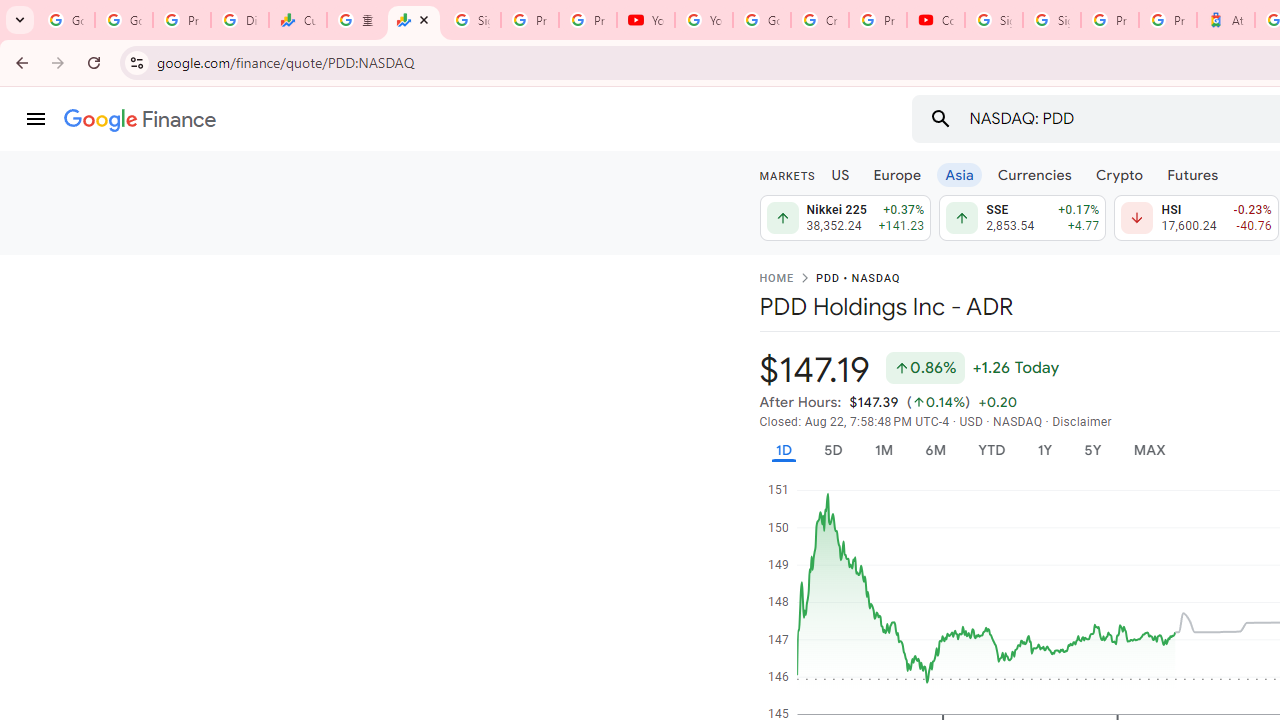  What do you see at coordinates (1226, 20) in the screenshot?
I see `Atour Hotel - Google hotels` at bounding box center [1226, 20].